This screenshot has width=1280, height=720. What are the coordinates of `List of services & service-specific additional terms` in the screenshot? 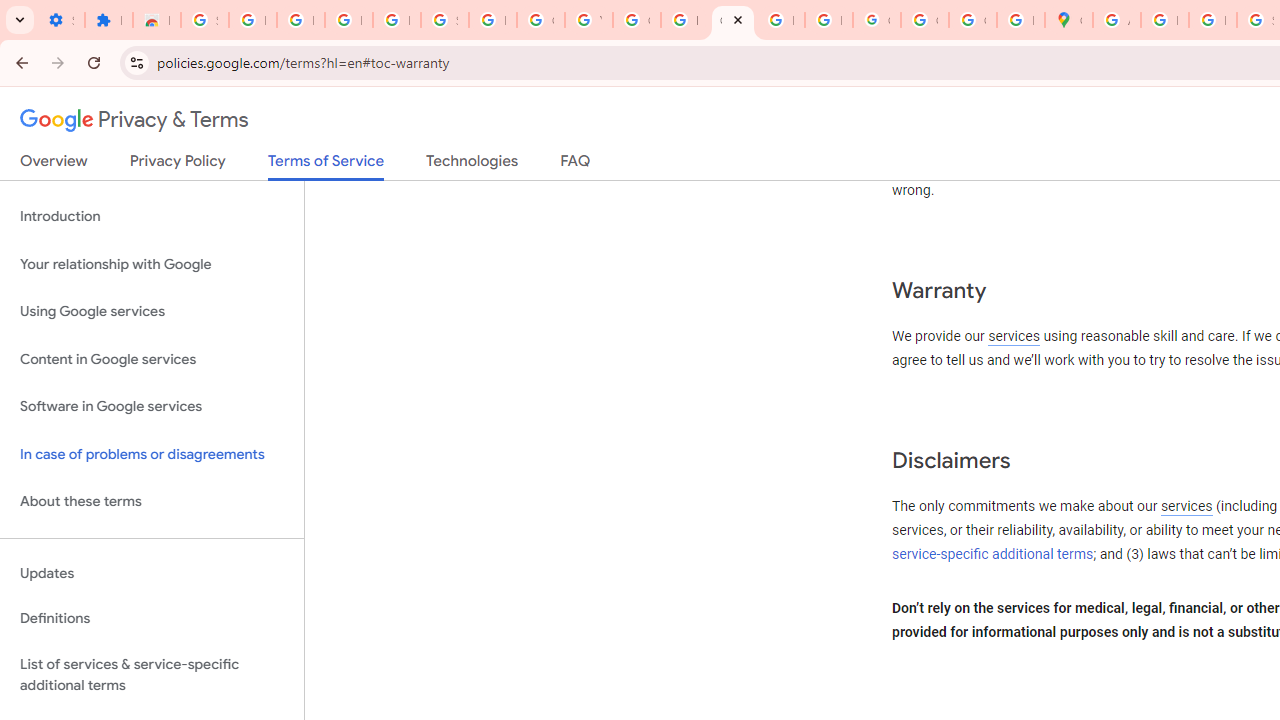 It's located at (152, 674).